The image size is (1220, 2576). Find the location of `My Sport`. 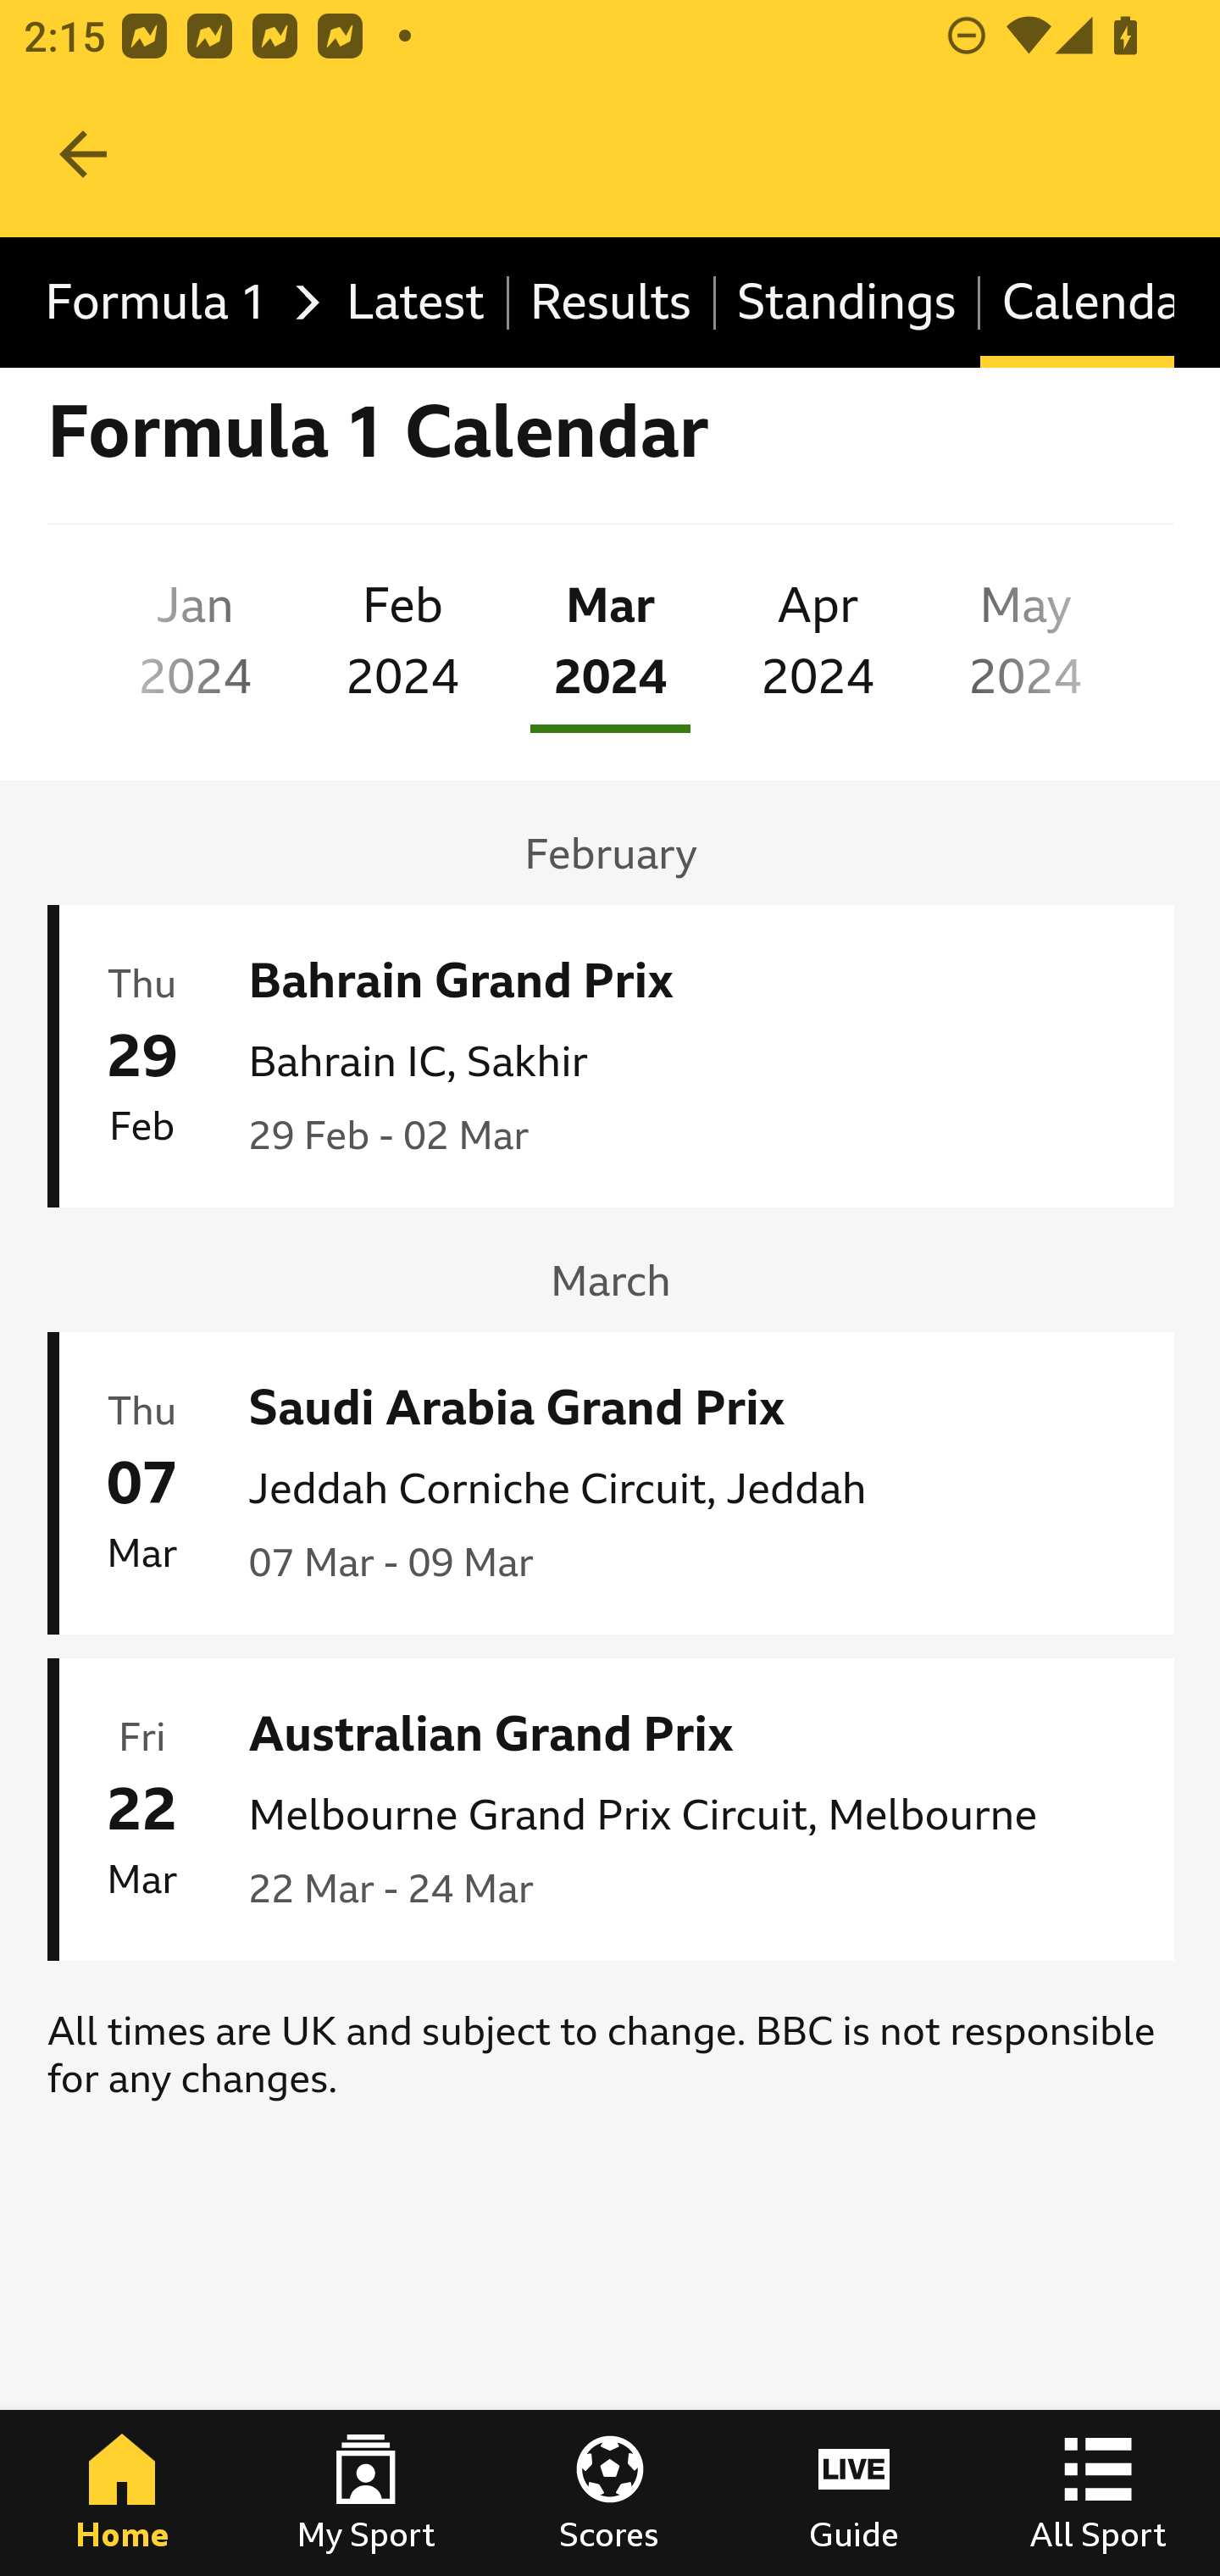

My Sport is located at coordinates (366, 2493).